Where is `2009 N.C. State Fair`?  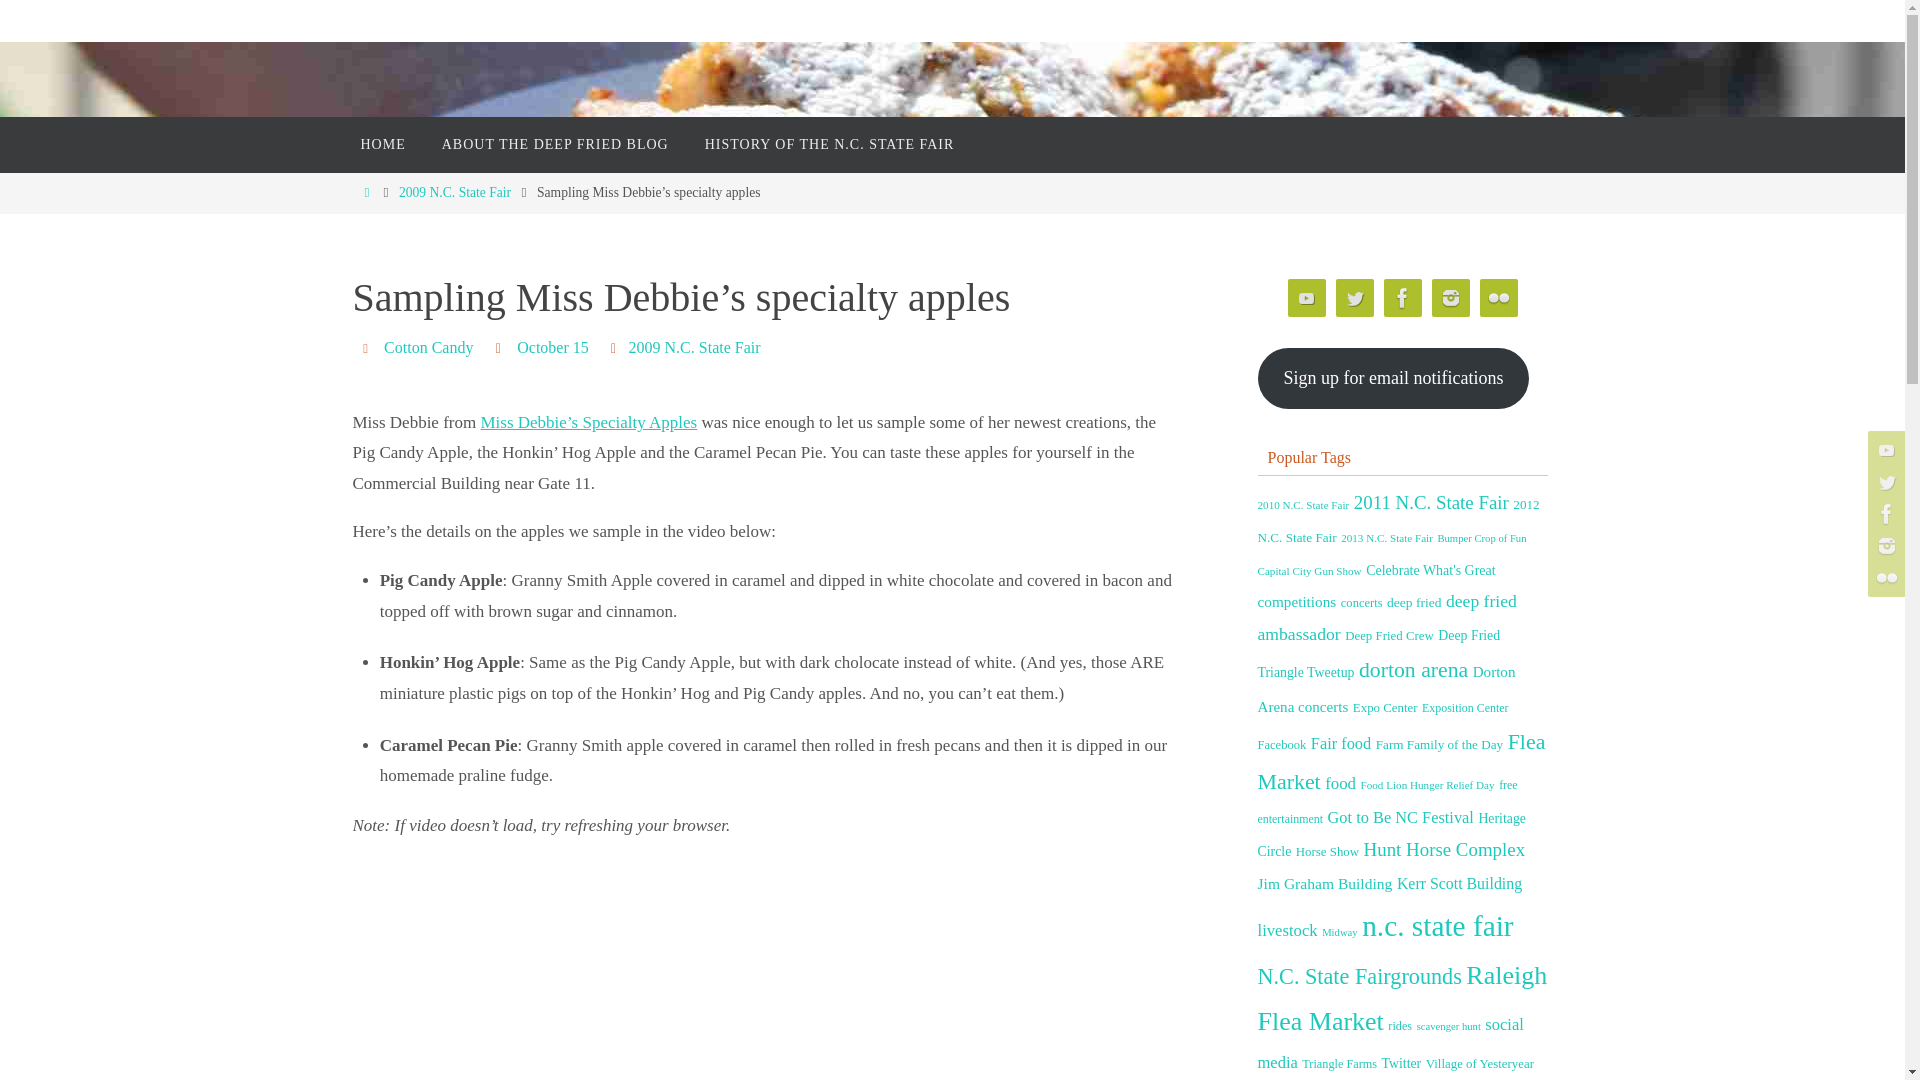 2009 N.C. State Fair is located at coordinates (454, 192).